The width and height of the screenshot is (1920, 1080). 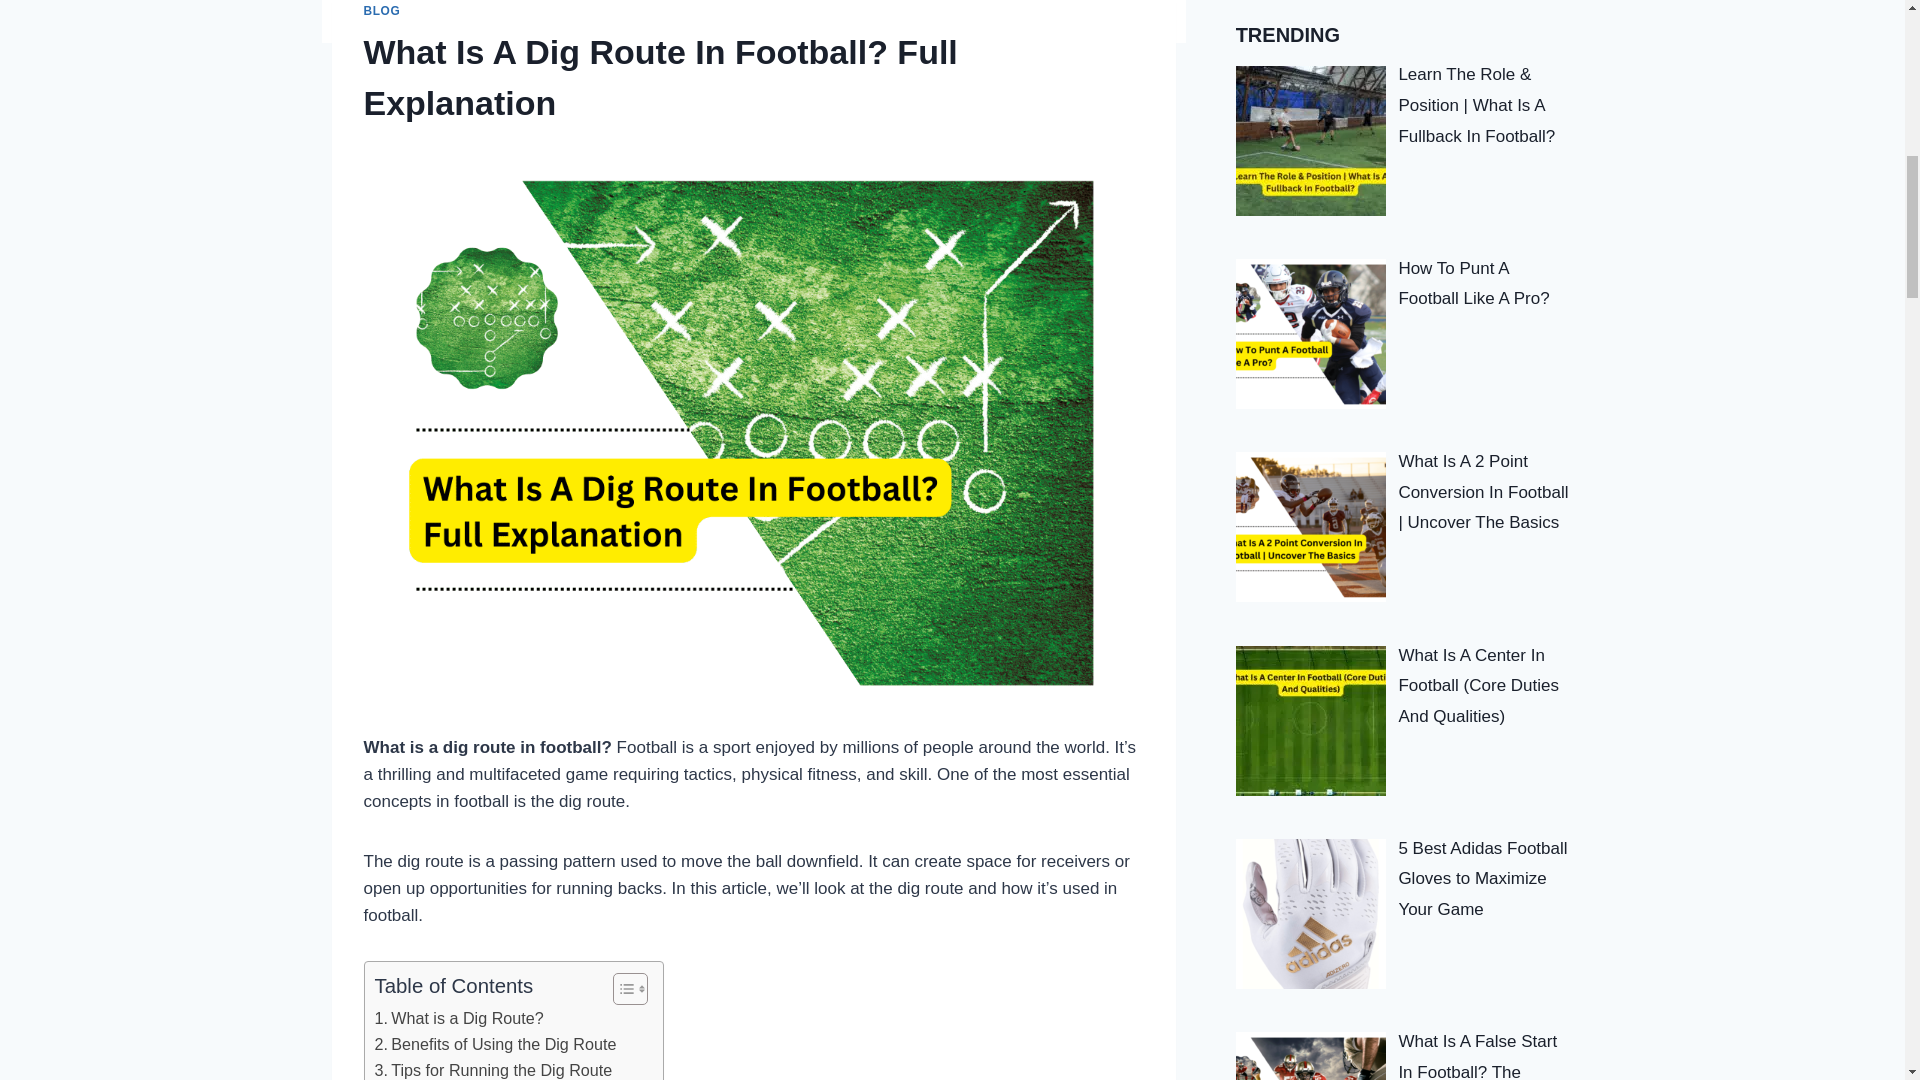 What do you see at coordinates (458, 1018) in the screenshot?
I see `What is a Dig Route?` at bounding box center [458, 1018].